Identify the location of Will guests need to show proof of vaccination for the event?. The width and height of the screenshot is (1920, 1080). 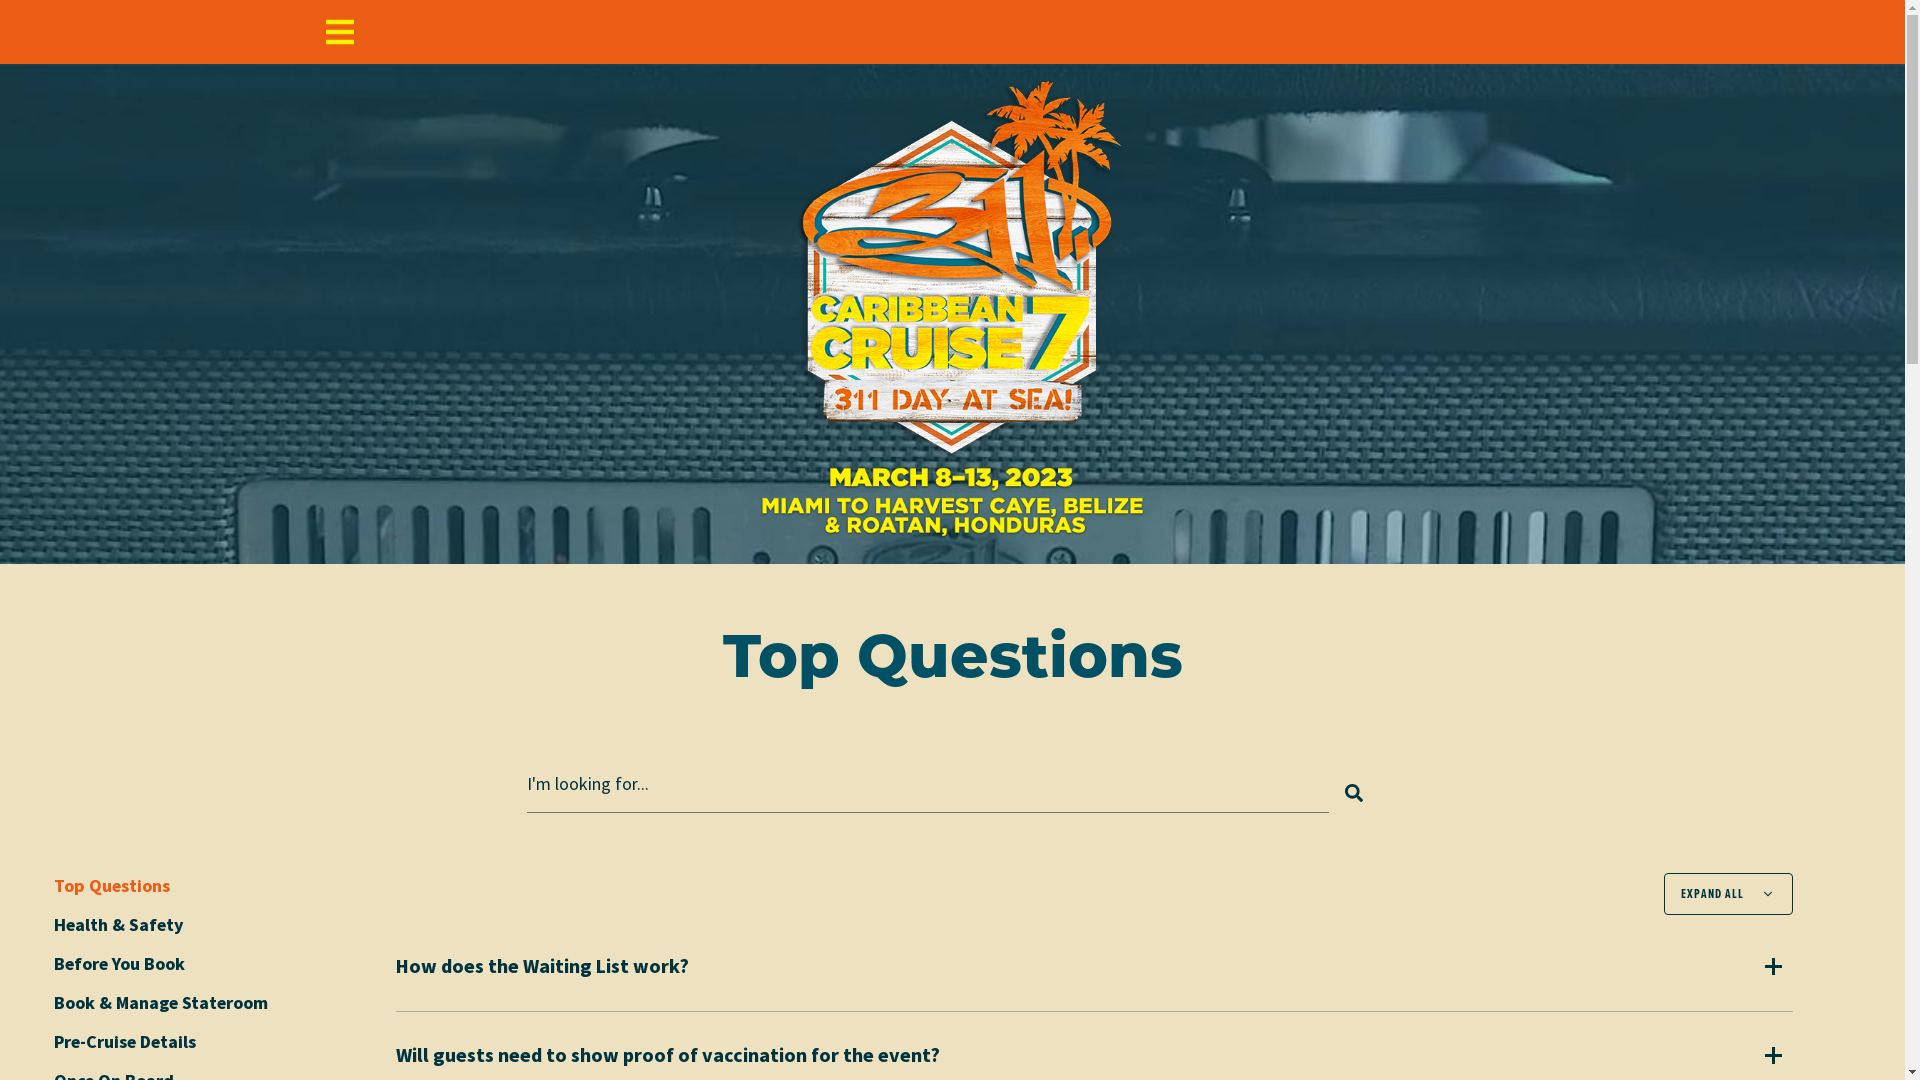
(668, 1056).